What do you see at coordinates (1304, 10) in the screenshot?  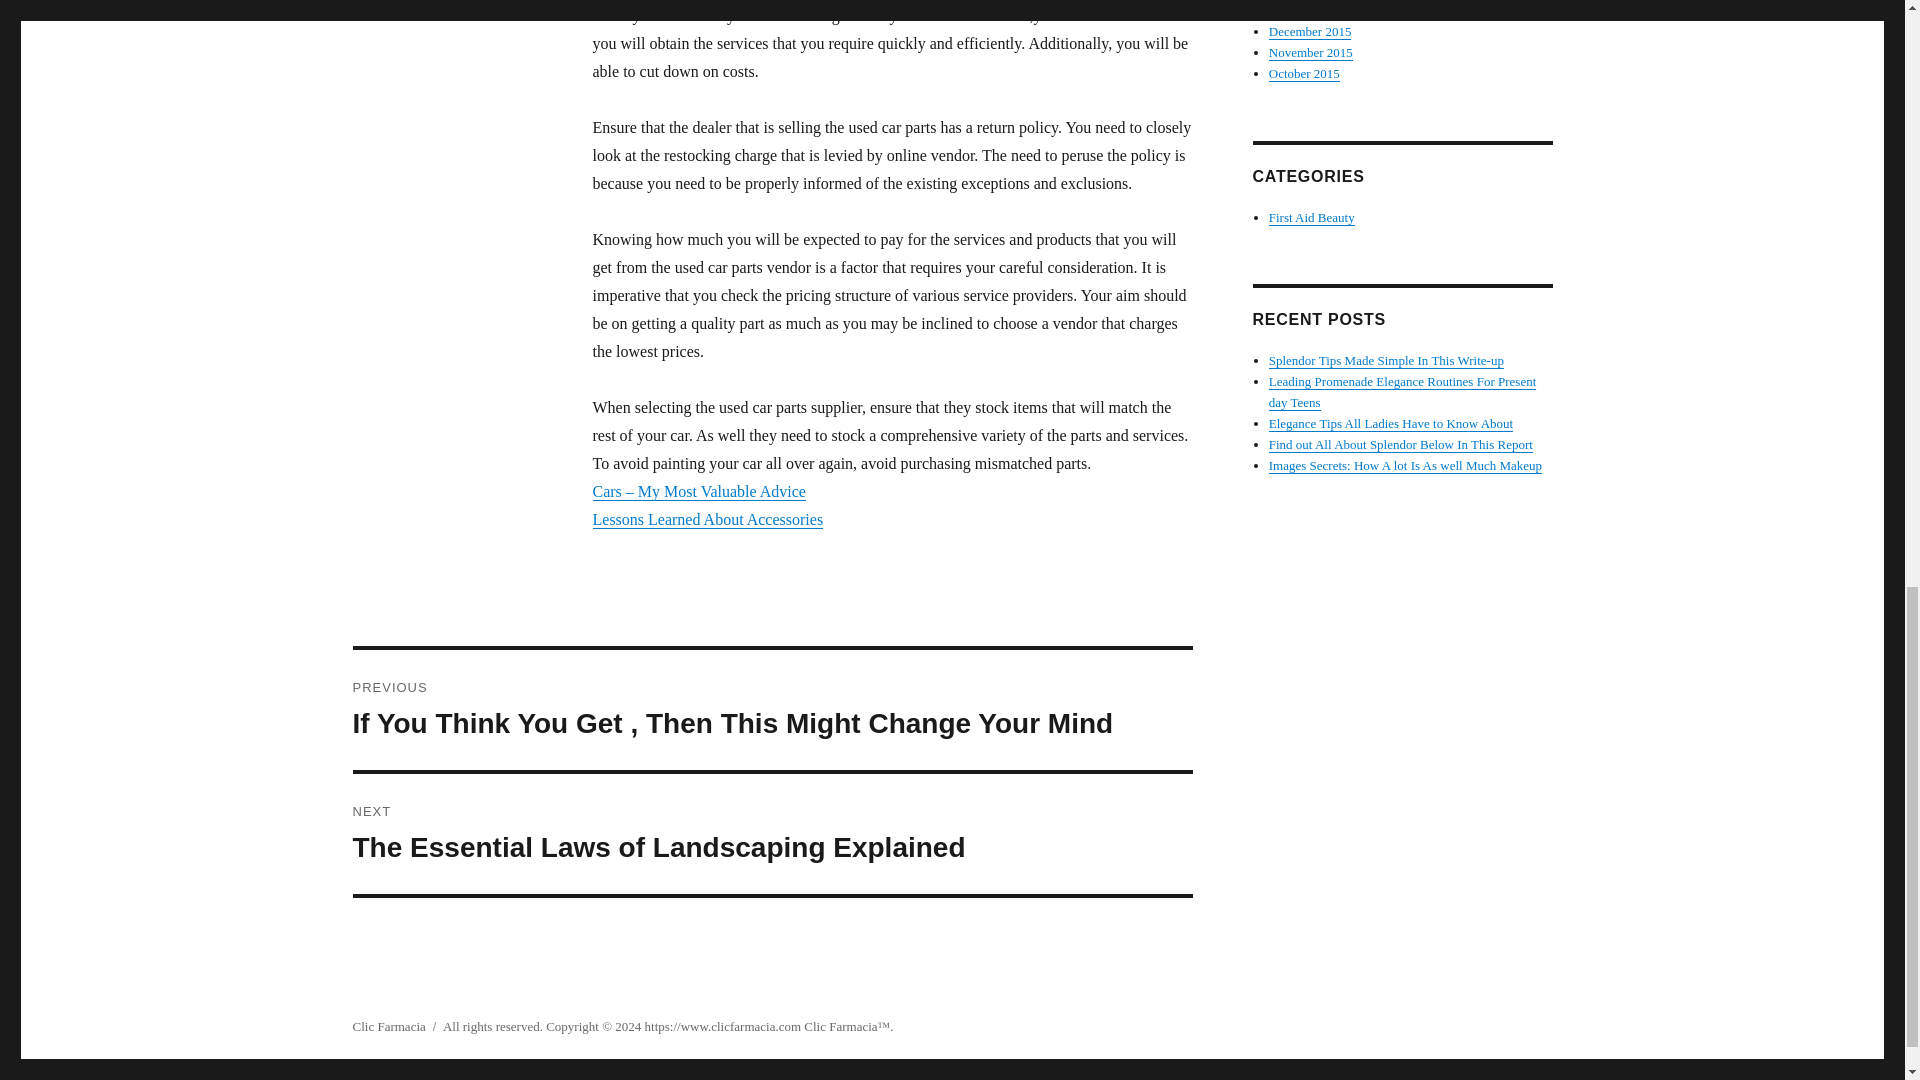 I see `Clic Farmacia` at bounding box center [1304, 10].